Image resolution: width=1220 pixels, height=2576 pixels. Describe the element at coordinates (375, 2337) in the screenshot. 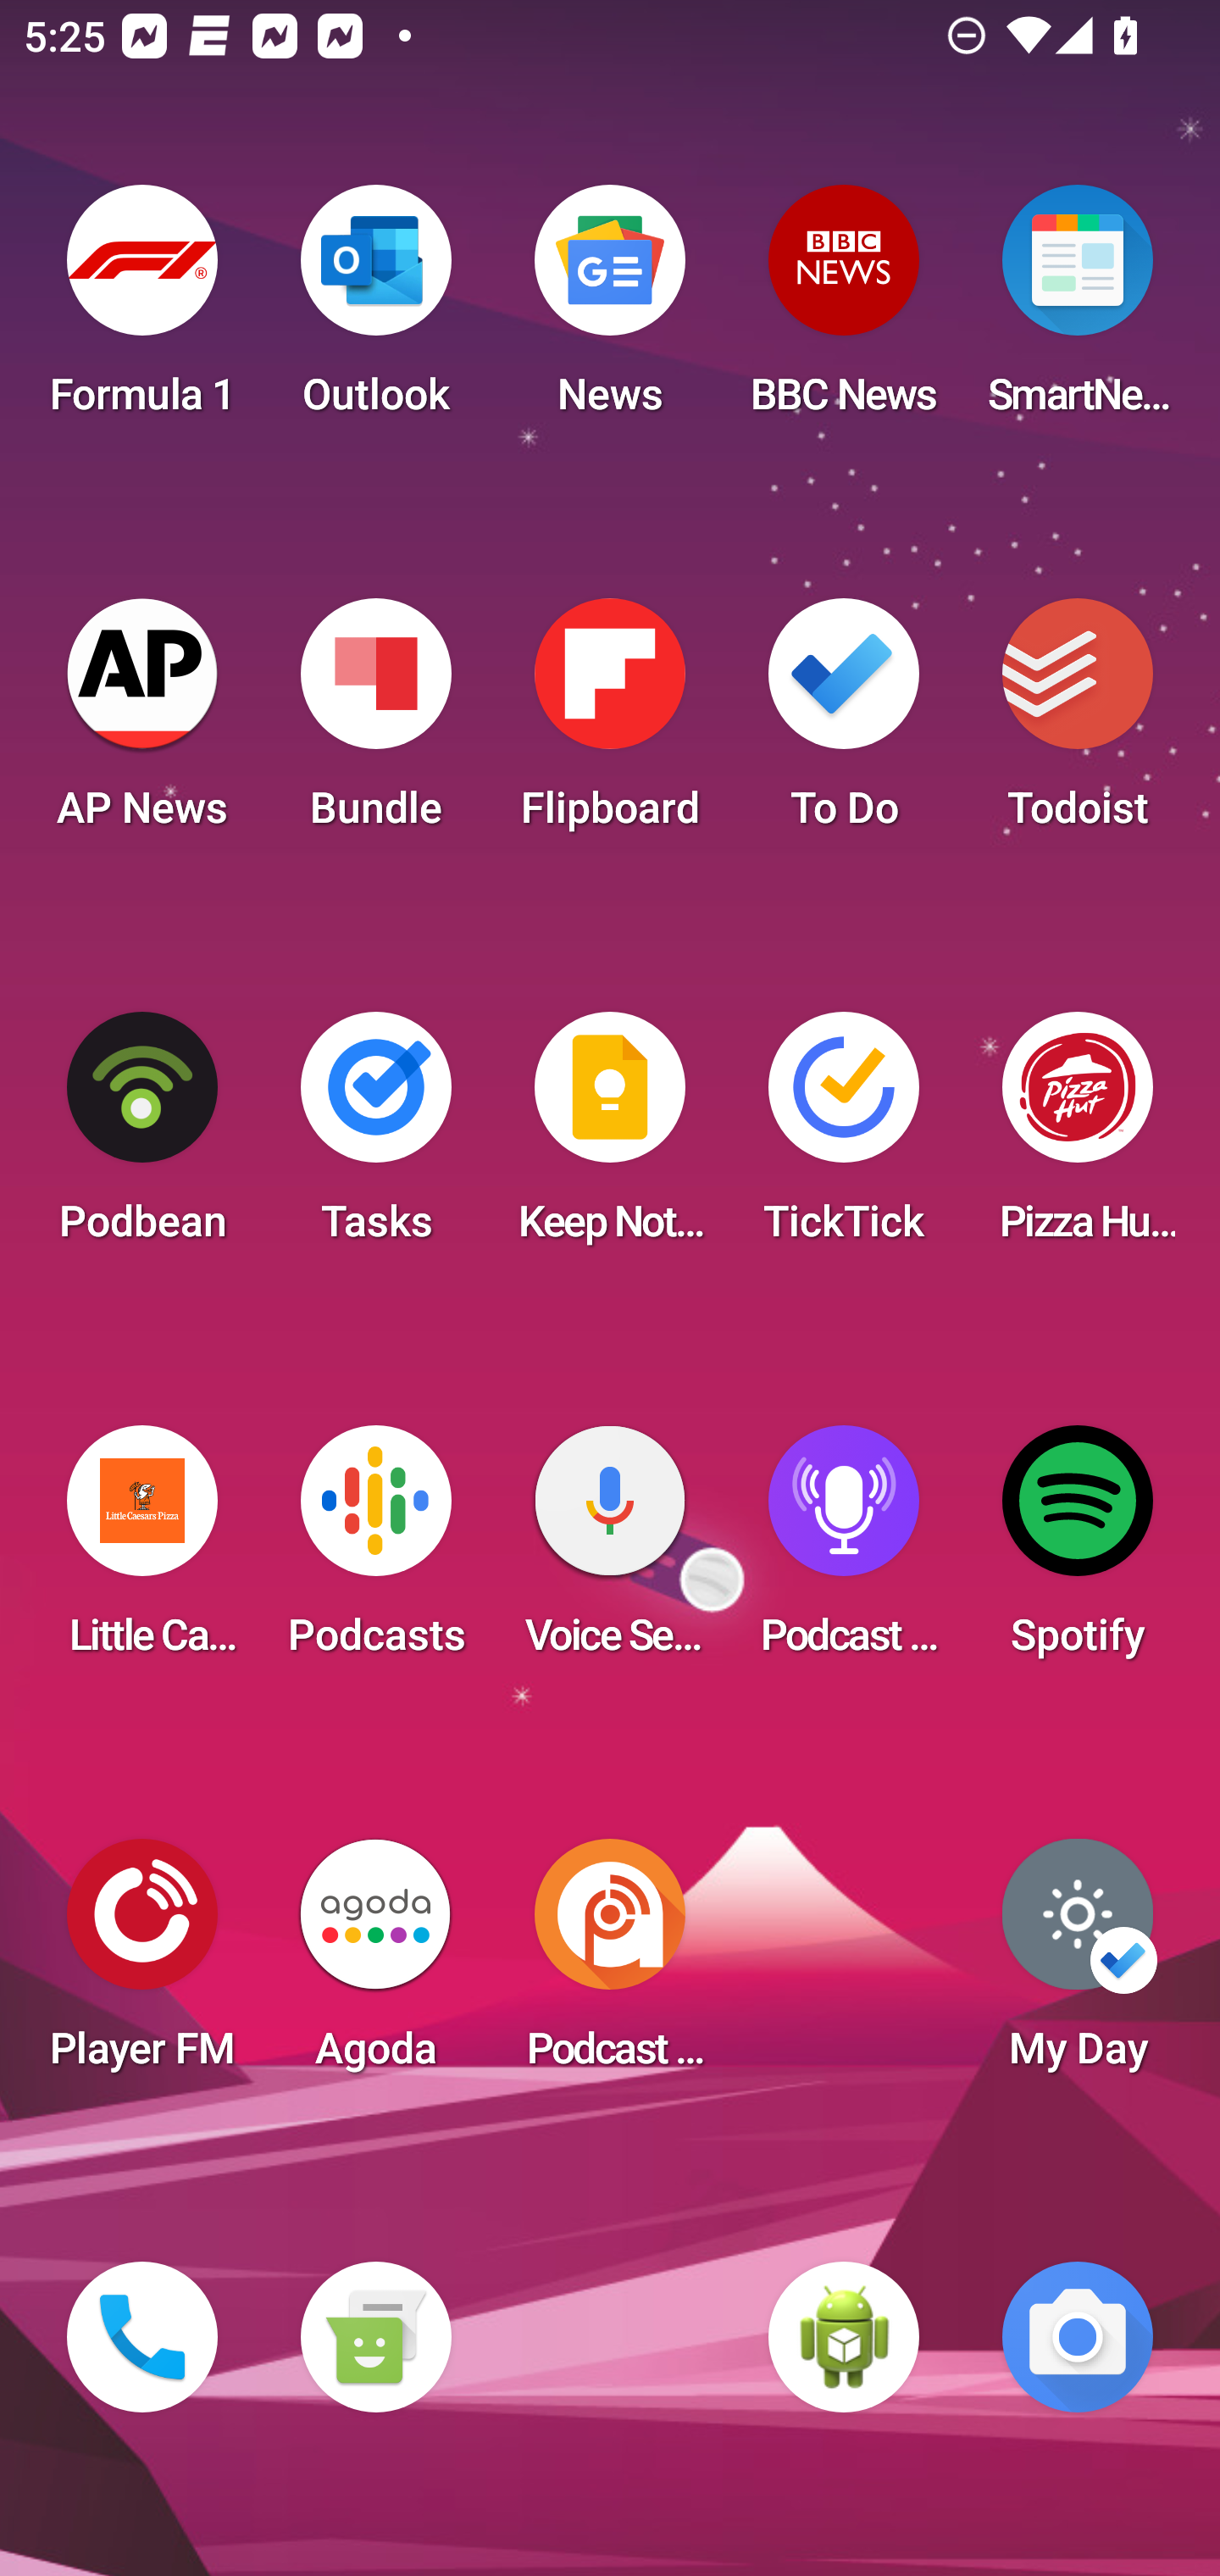

I see `Messaging` at that location.